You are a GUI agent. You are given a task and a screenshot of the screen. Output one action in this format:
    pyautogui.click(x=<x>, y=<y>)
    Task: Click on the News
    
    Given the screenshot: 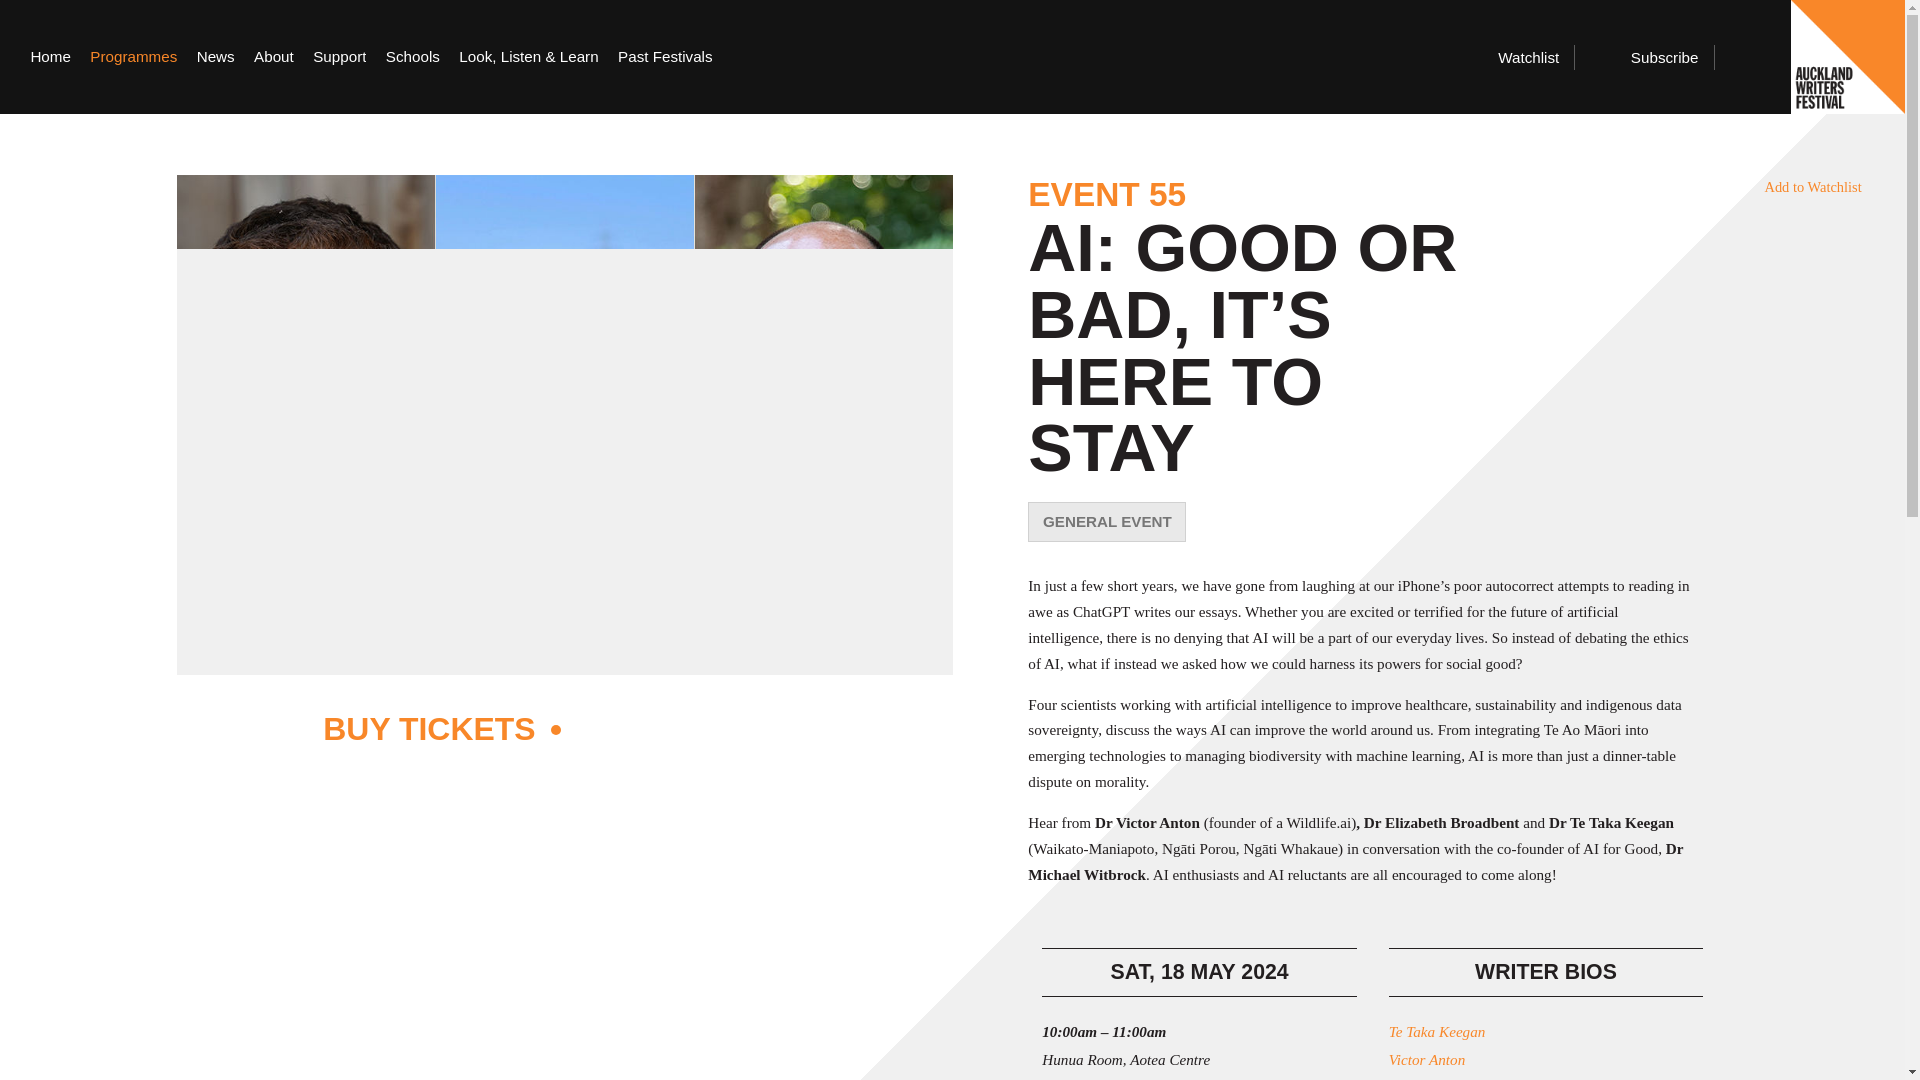 What is the action you would take?
    pyautogui.click(x=216, y=57)
    